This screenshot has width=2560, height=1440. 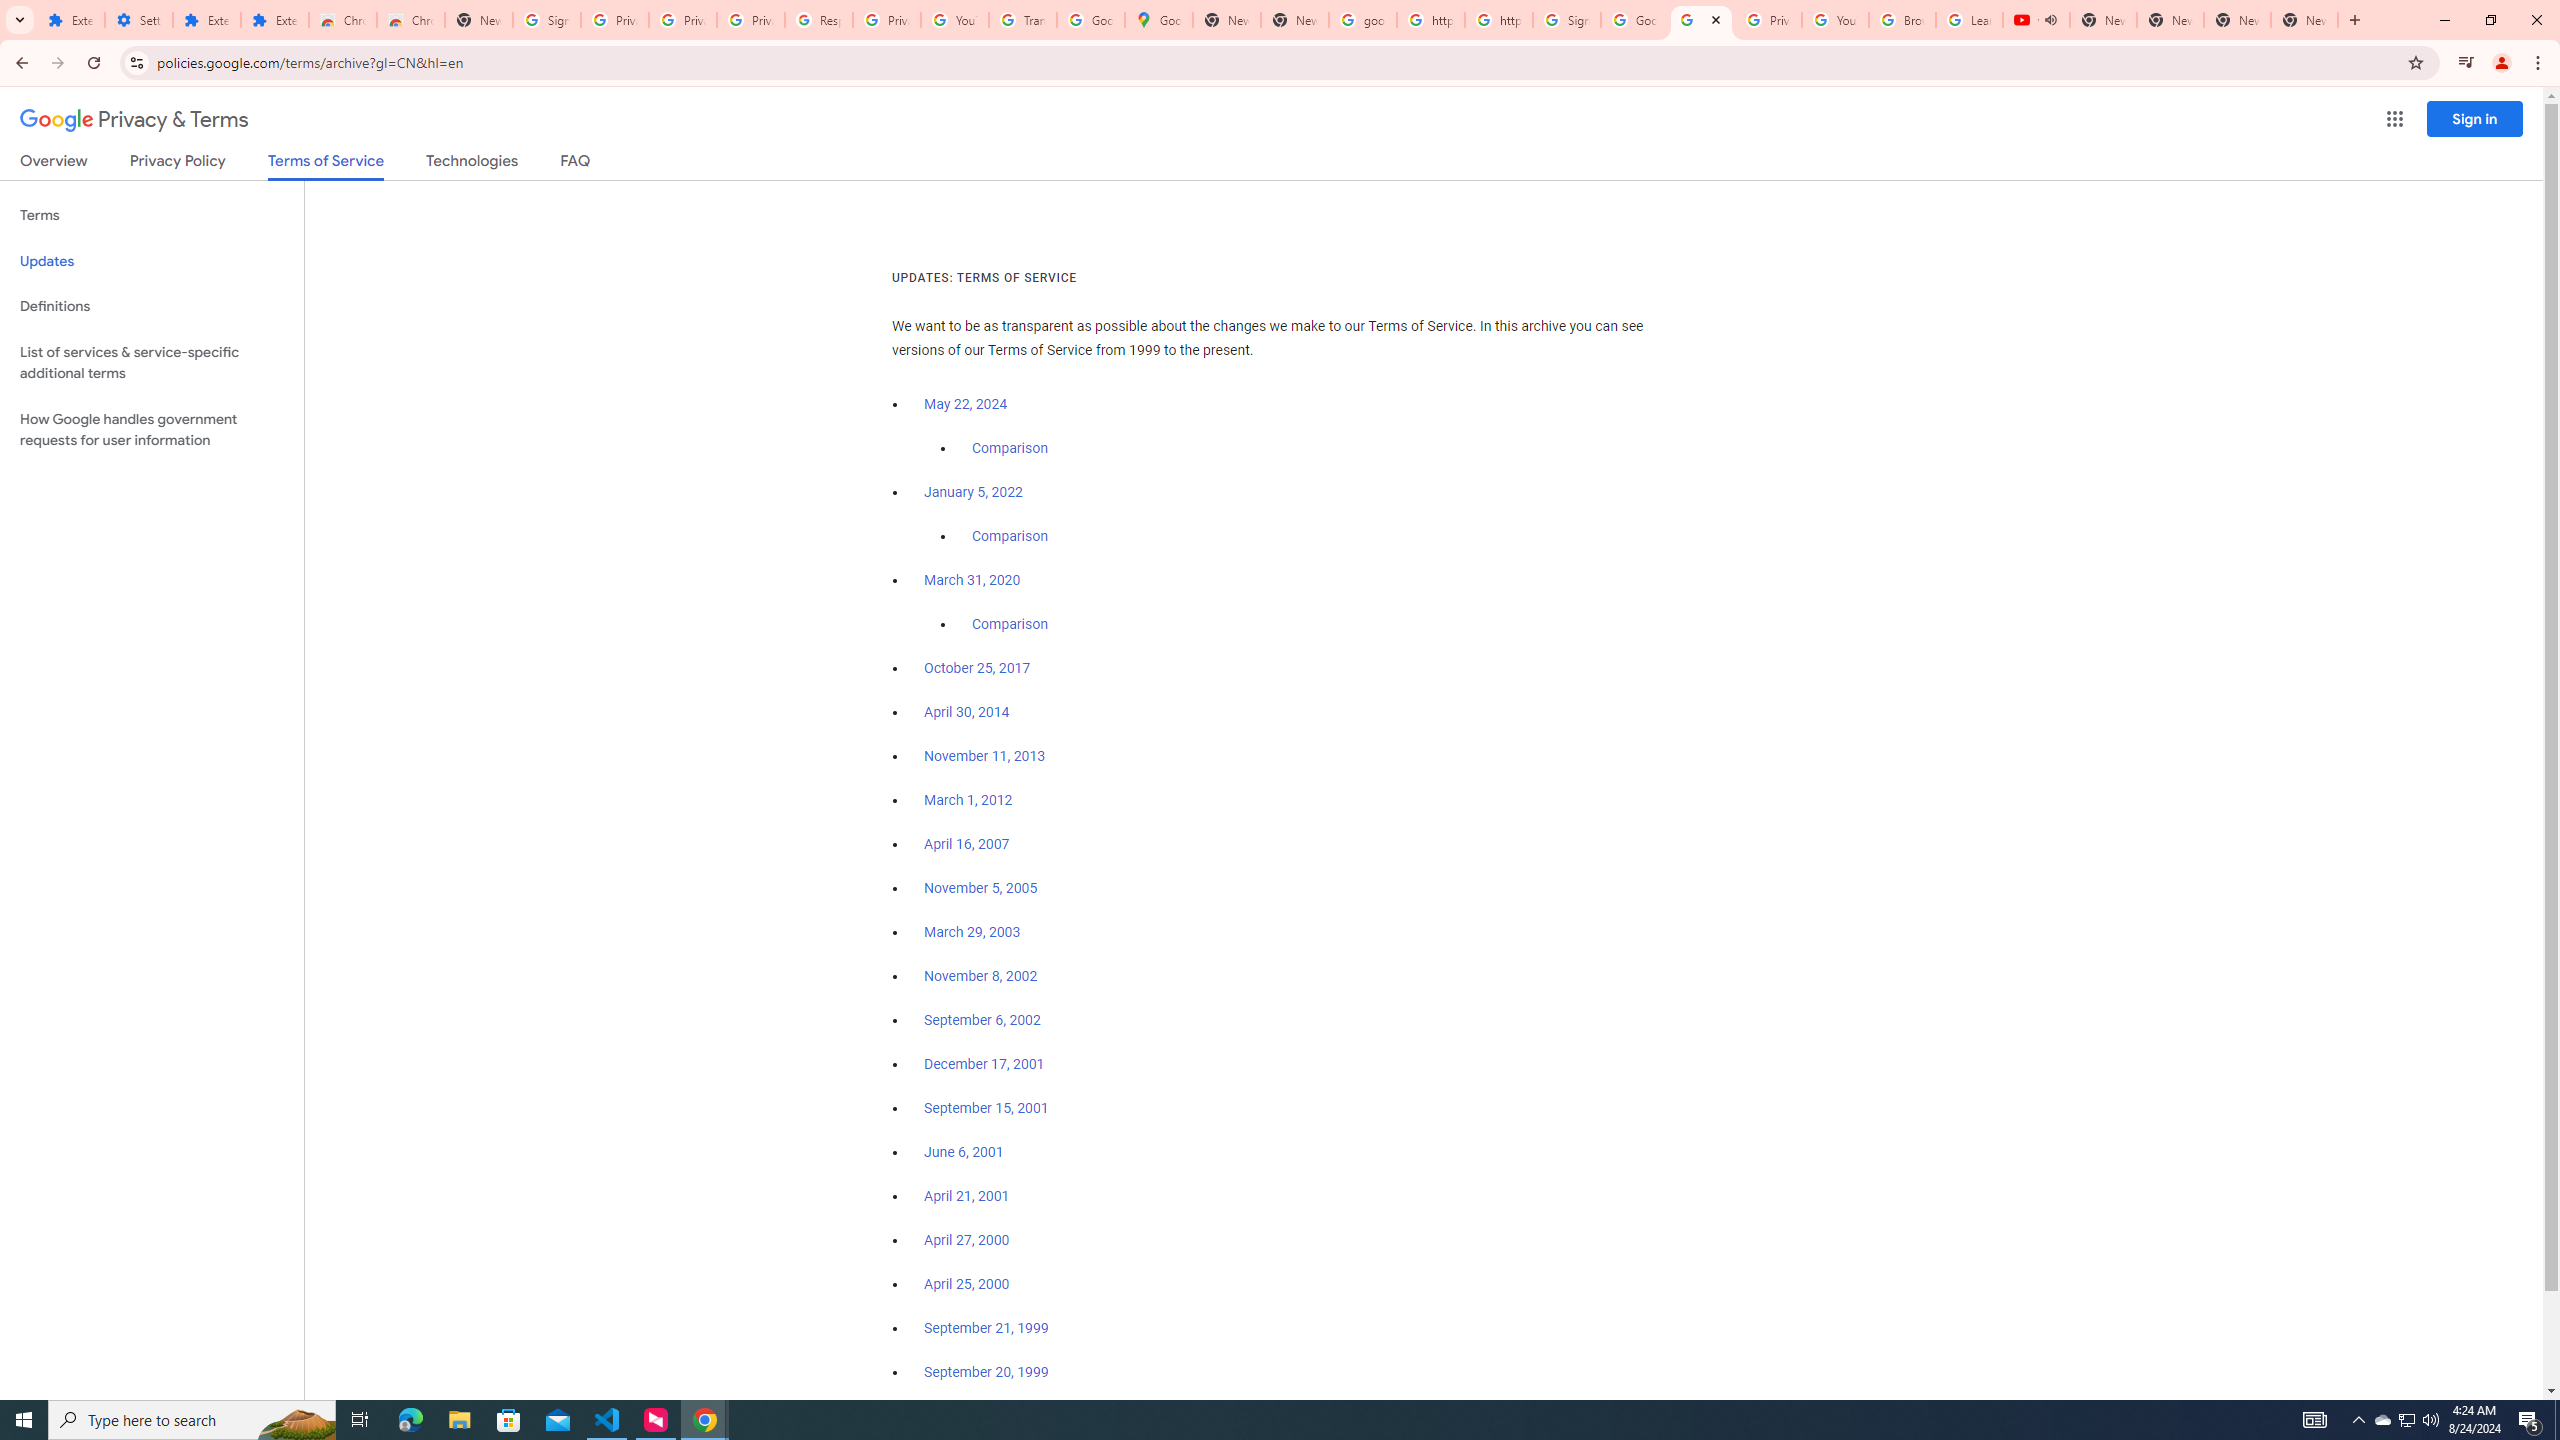 I want to click on Technologies, so click(x=472, y=164).